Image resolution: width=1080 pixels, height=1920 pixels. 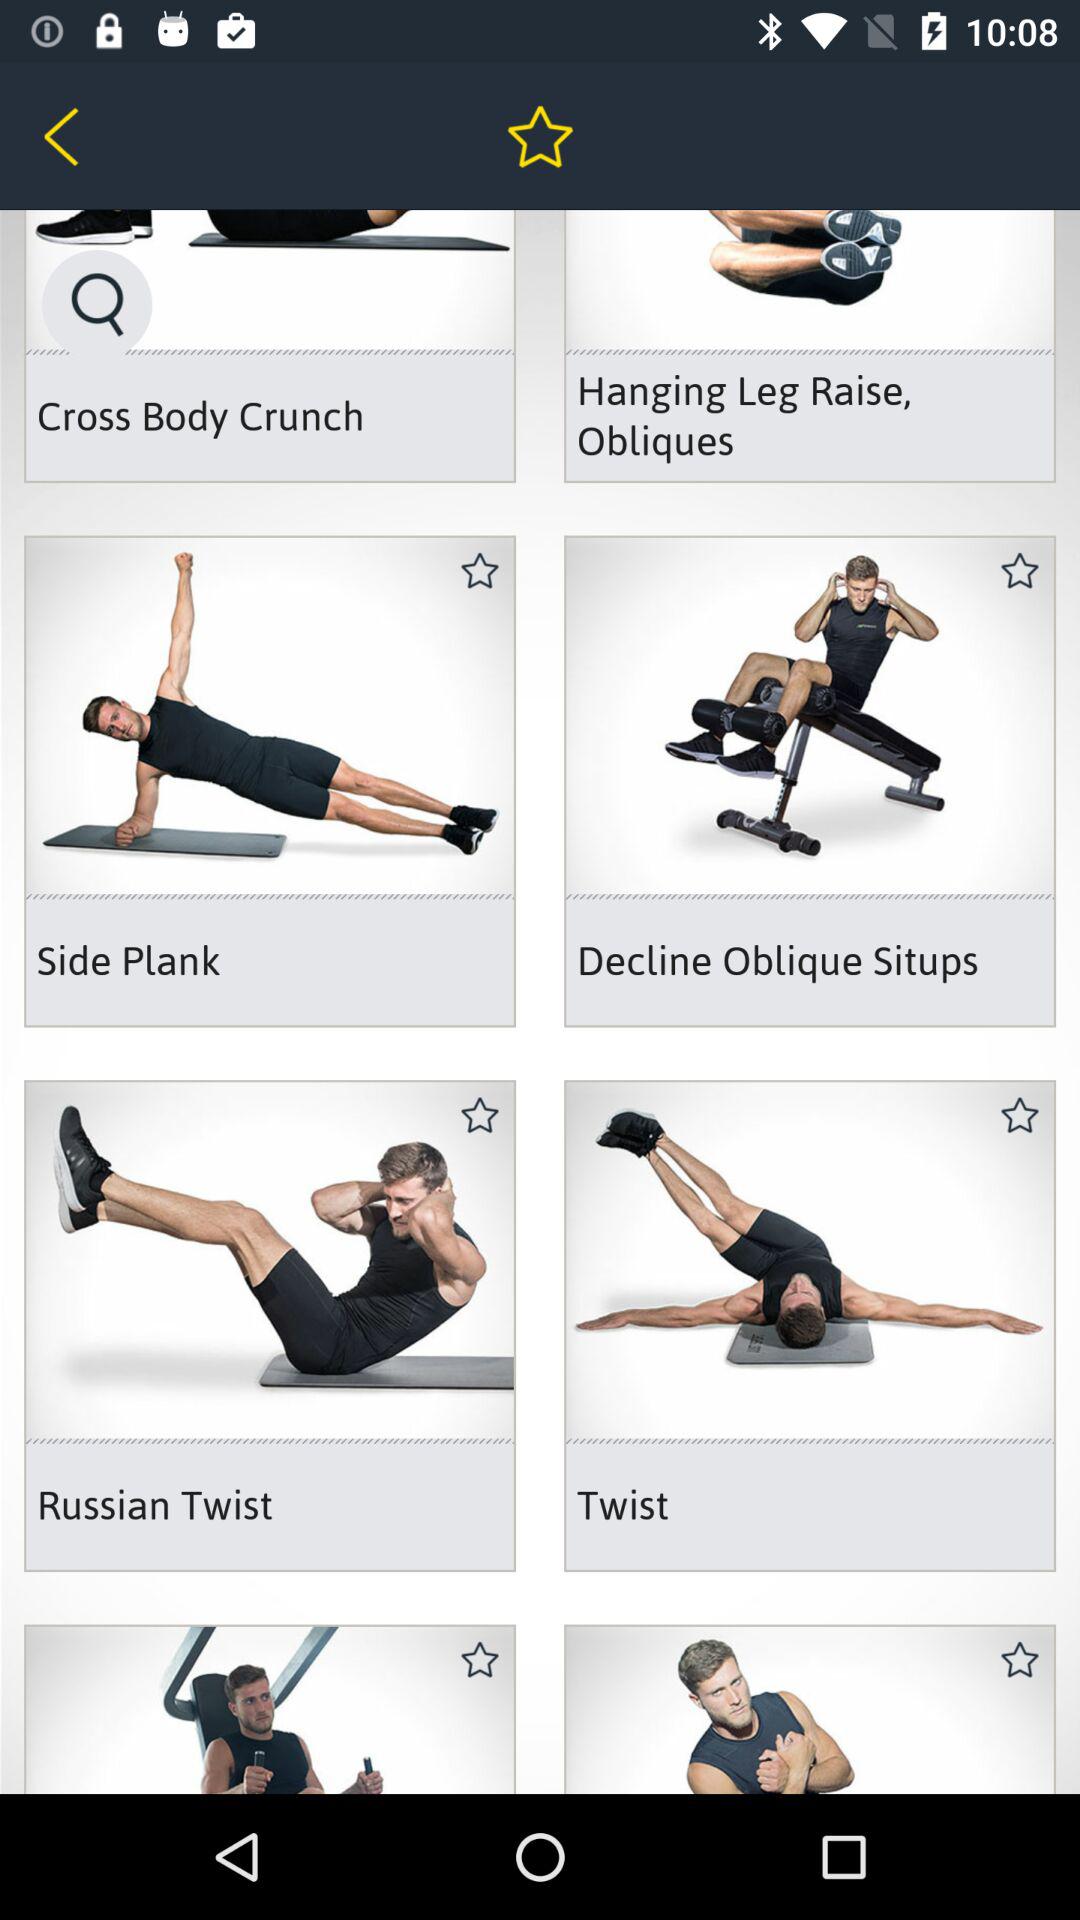 I want to click on click on the right second image, so click(x=270, y=781).